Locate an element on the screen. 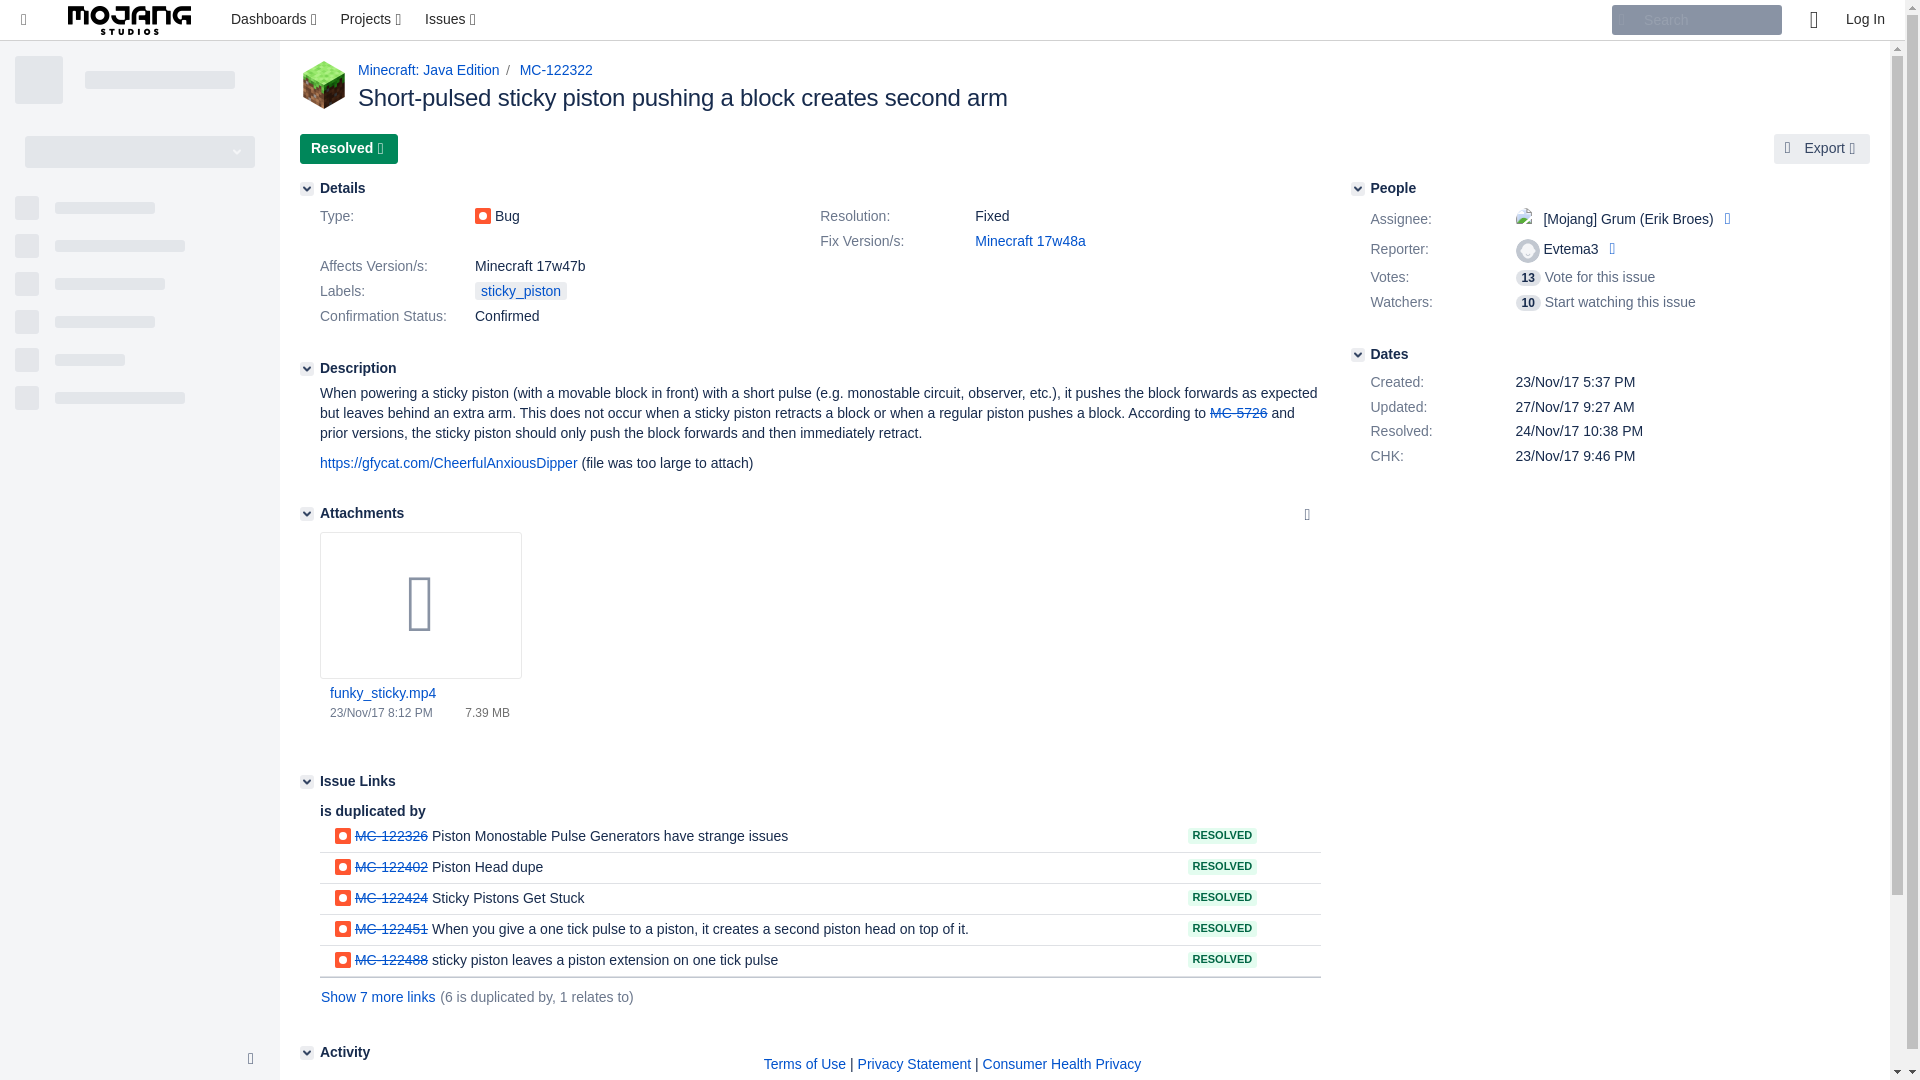  Linked Applications is located at coordinates (24, 20).